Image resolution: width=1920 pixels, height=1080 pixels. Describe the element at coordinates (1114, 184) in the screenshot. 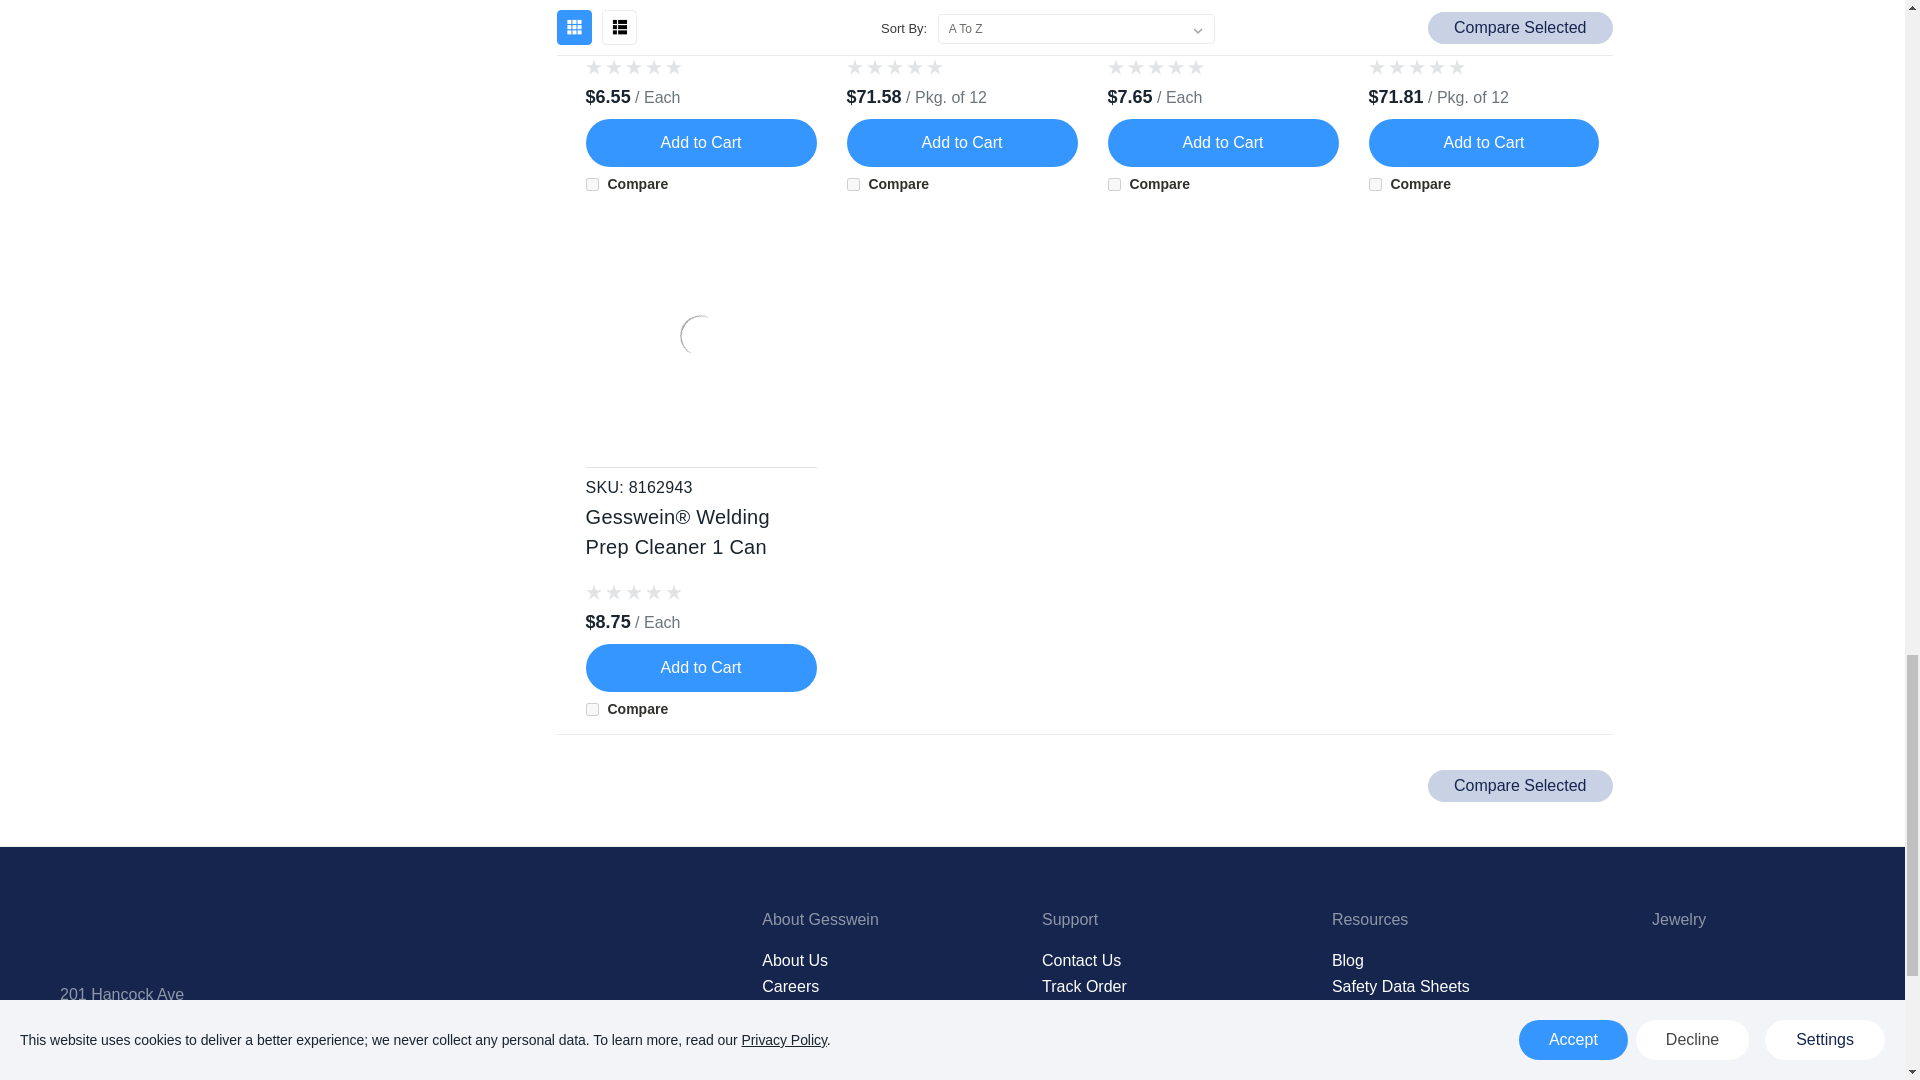

I see `9594` at that location.